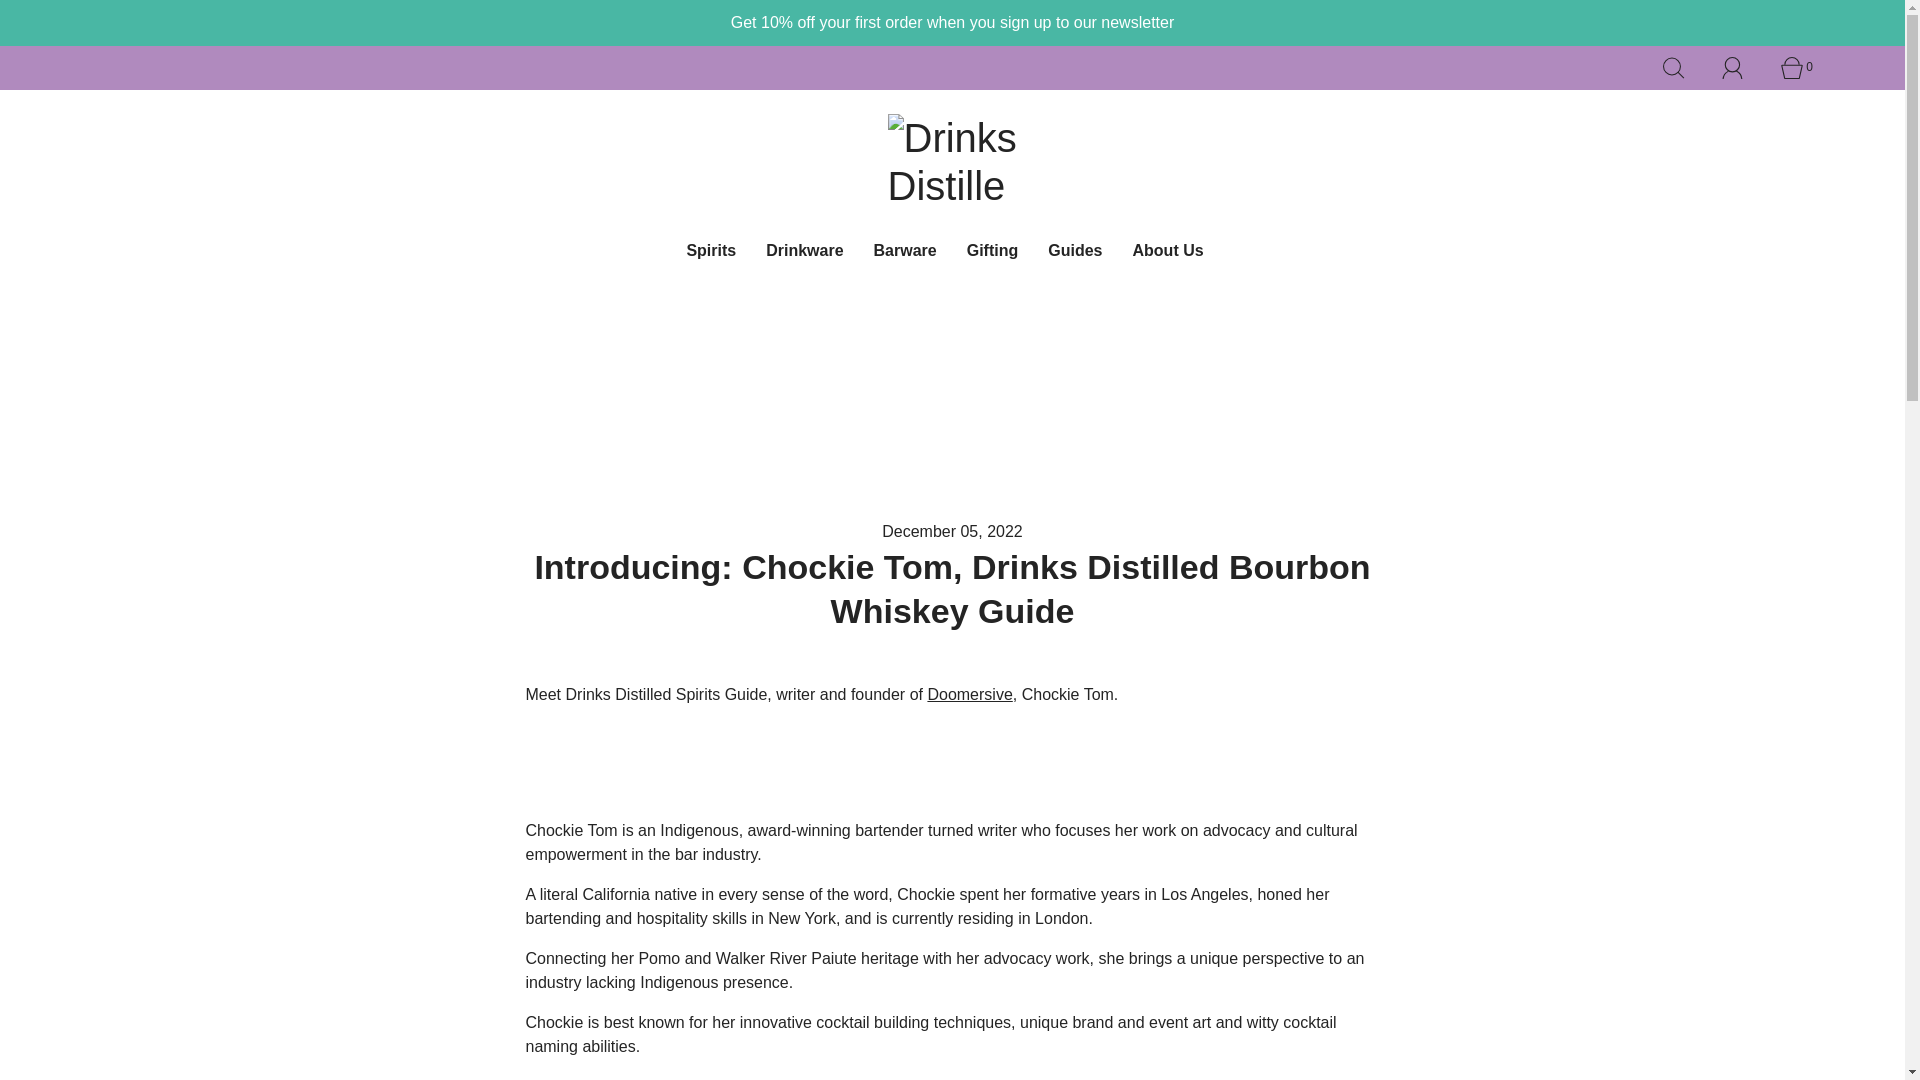 The image size is (1920, 1080). What do you see at coordinates (710, 250) in the screenshot?
I see `Spirits` at bounding box center [710, 250].